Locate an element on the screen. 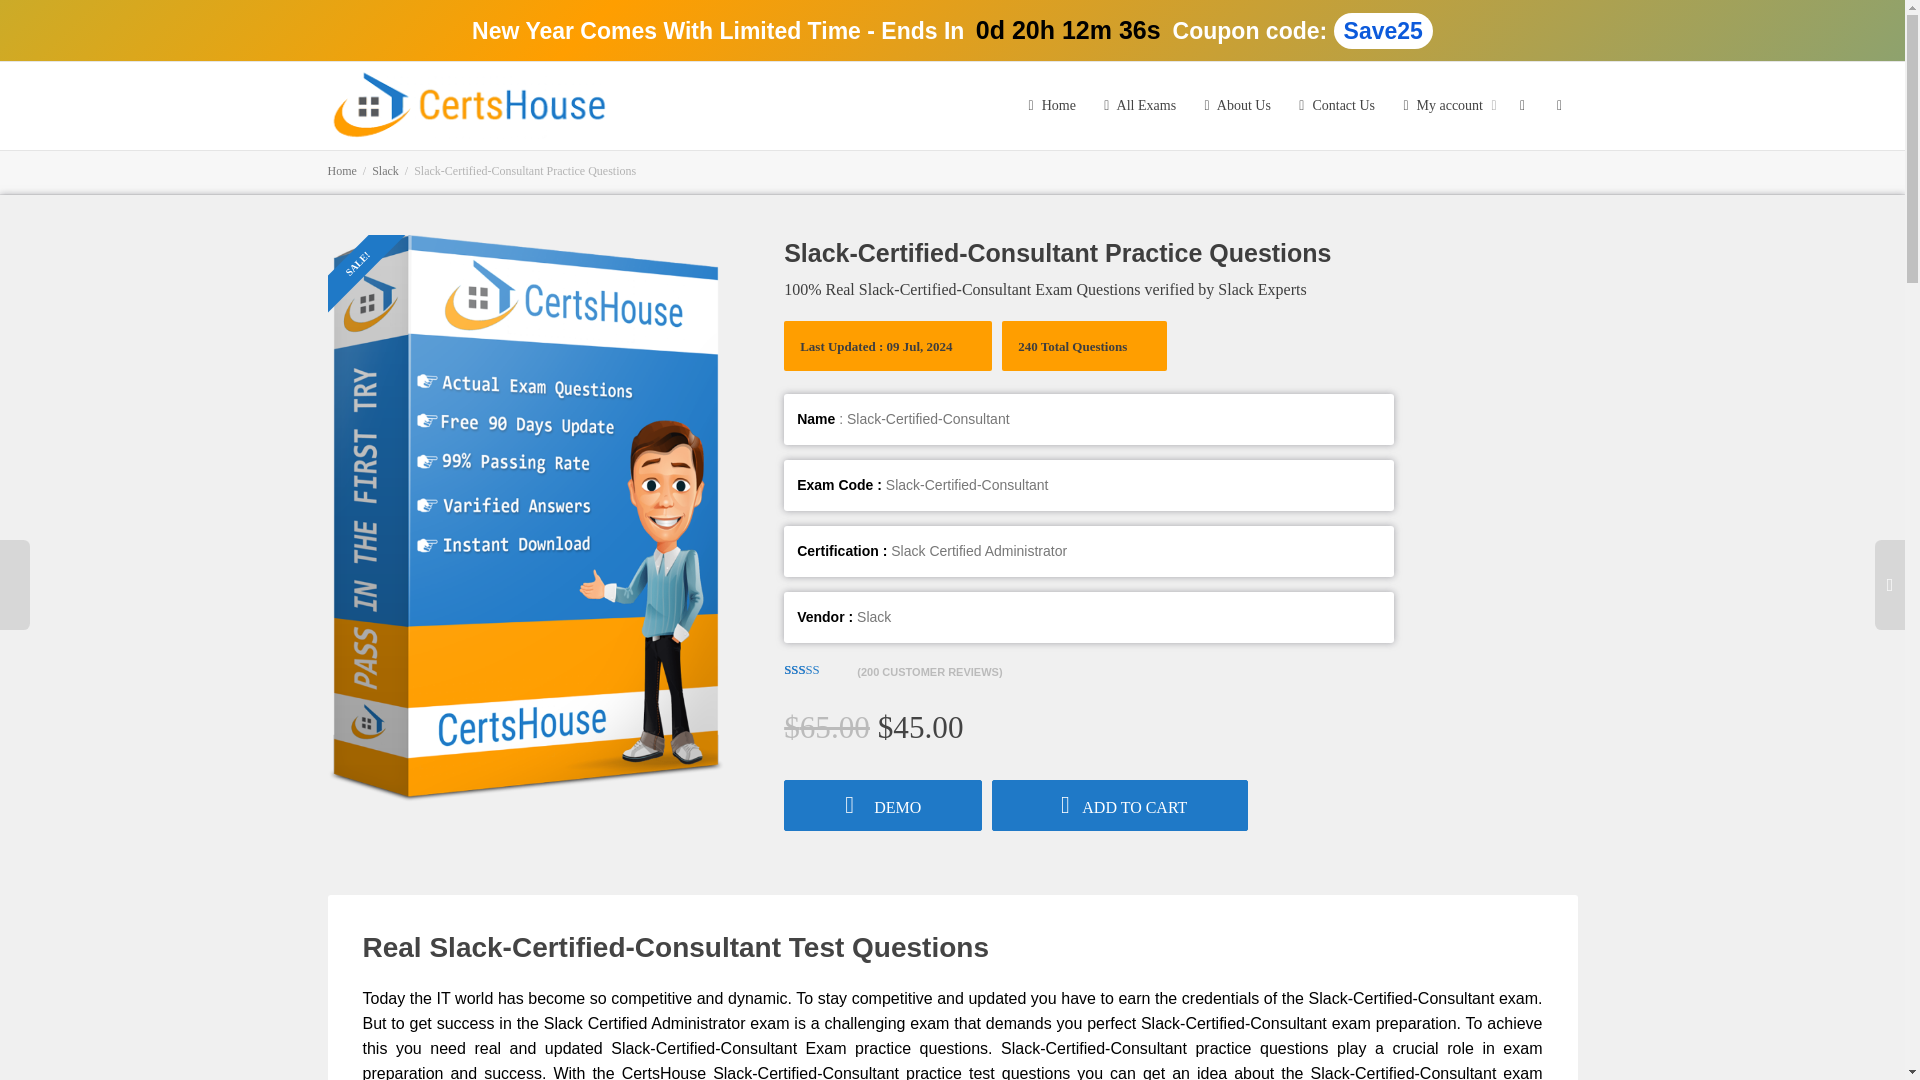  Slack is located at coordinates (386, 171).